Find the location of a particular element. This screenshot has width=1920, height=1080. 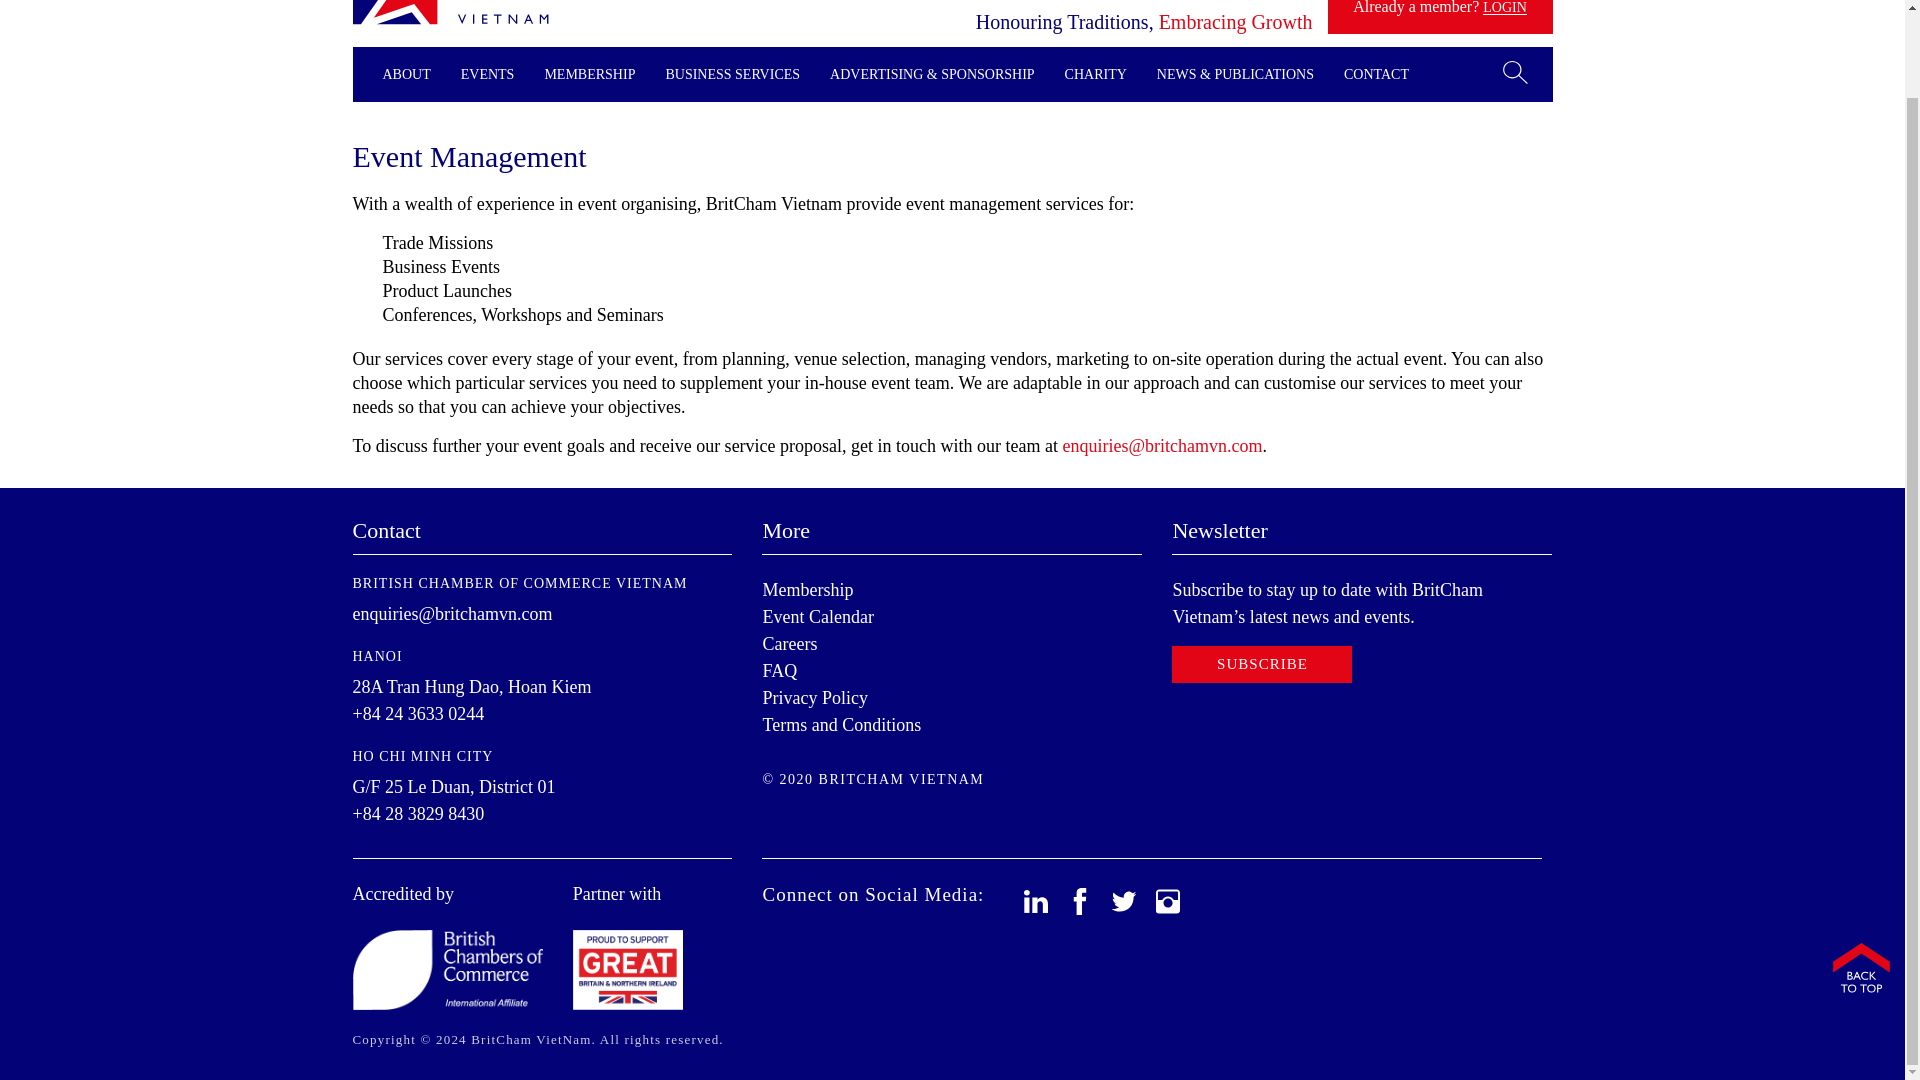

MEMBERSHIP is located at coordinates (590, 74).